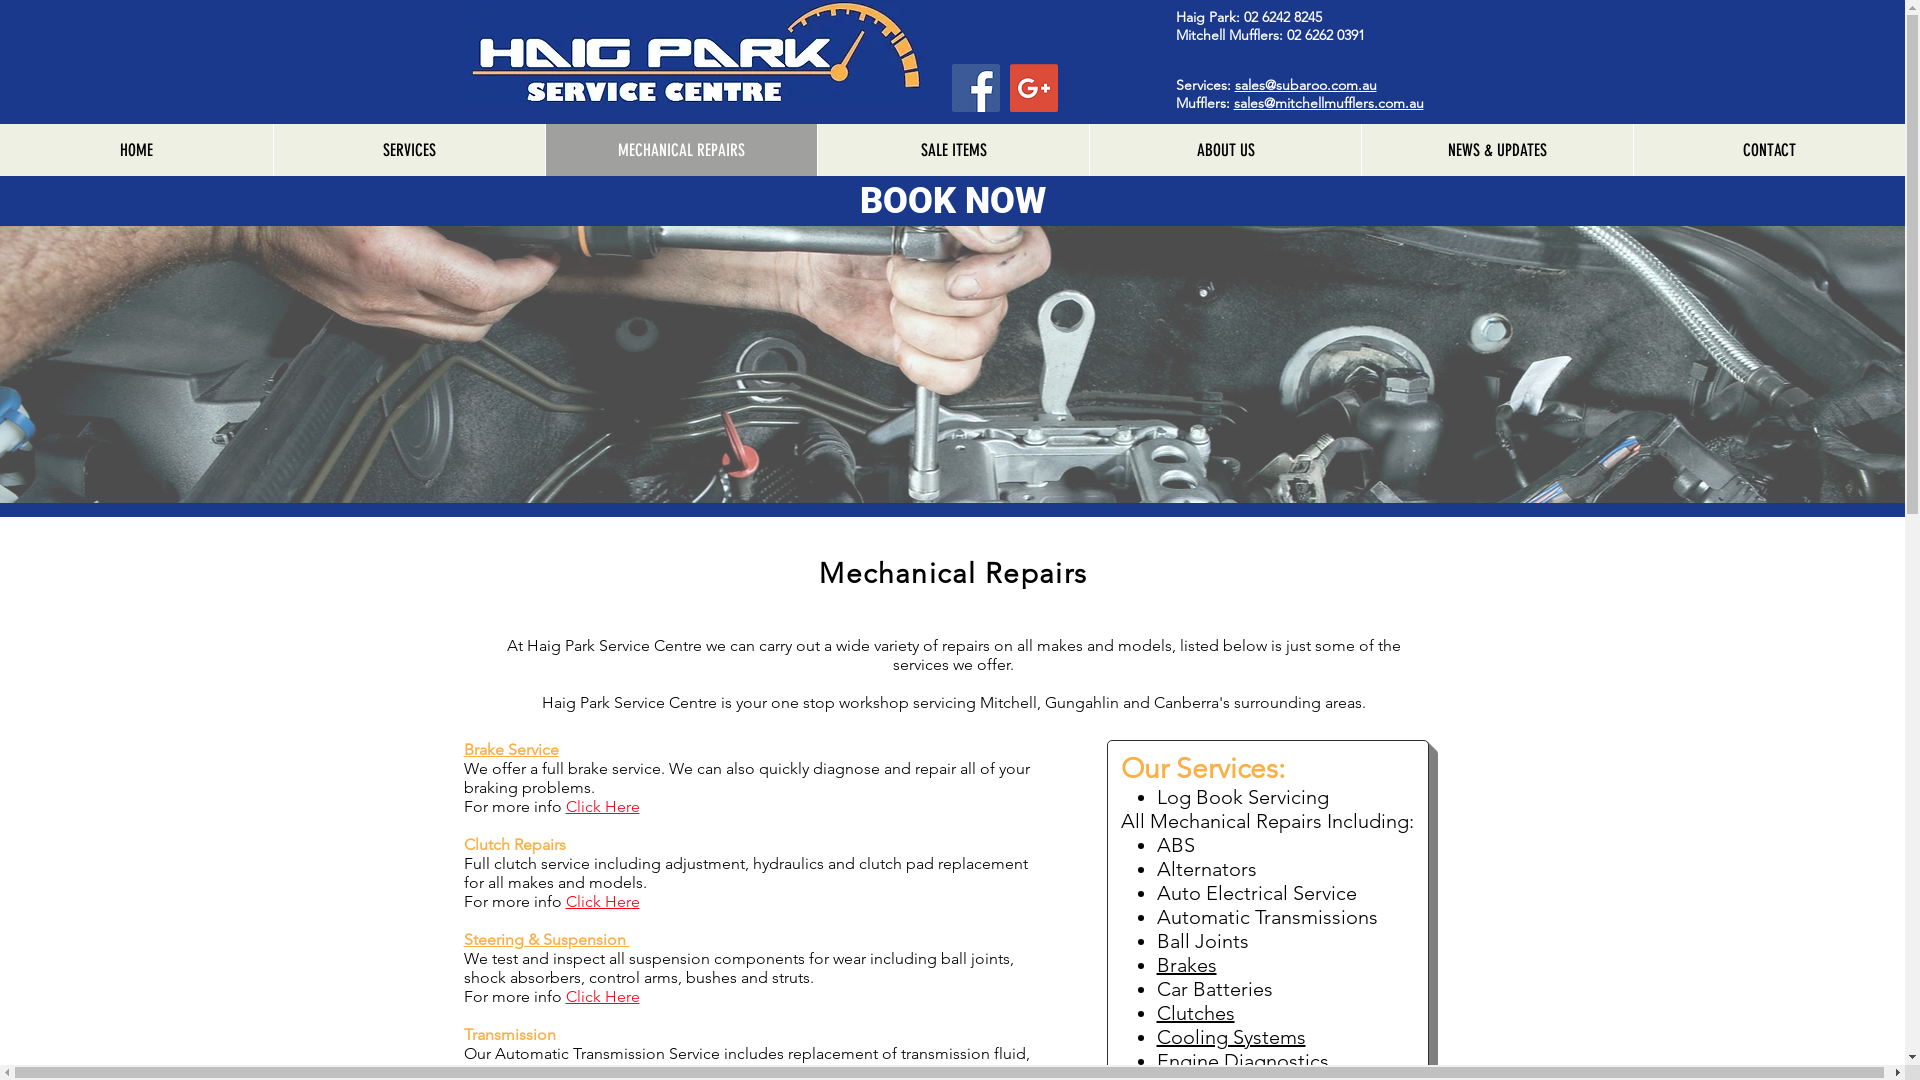  I want to click on Click Here, so click(603, 806).